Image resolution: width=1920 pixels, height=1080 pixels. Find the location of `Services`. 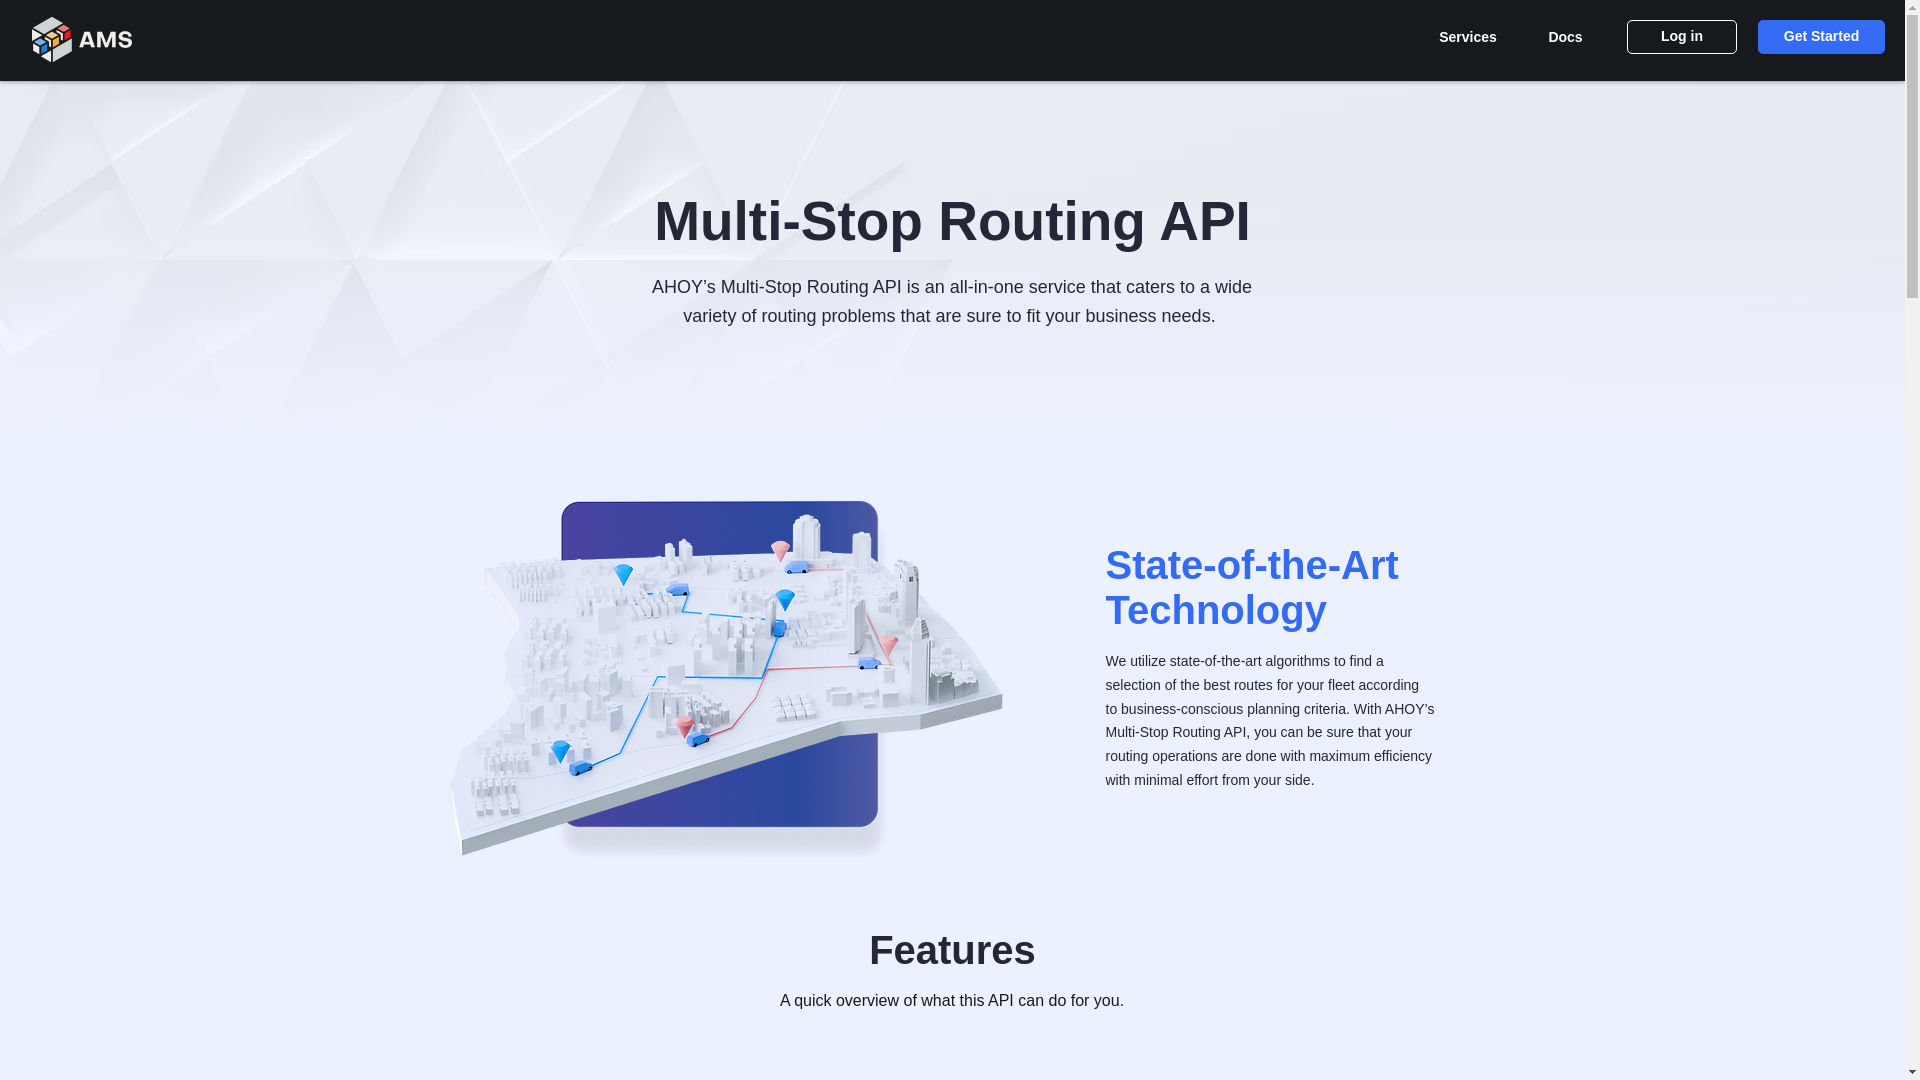

Services is located at coordinates (1468, 37).